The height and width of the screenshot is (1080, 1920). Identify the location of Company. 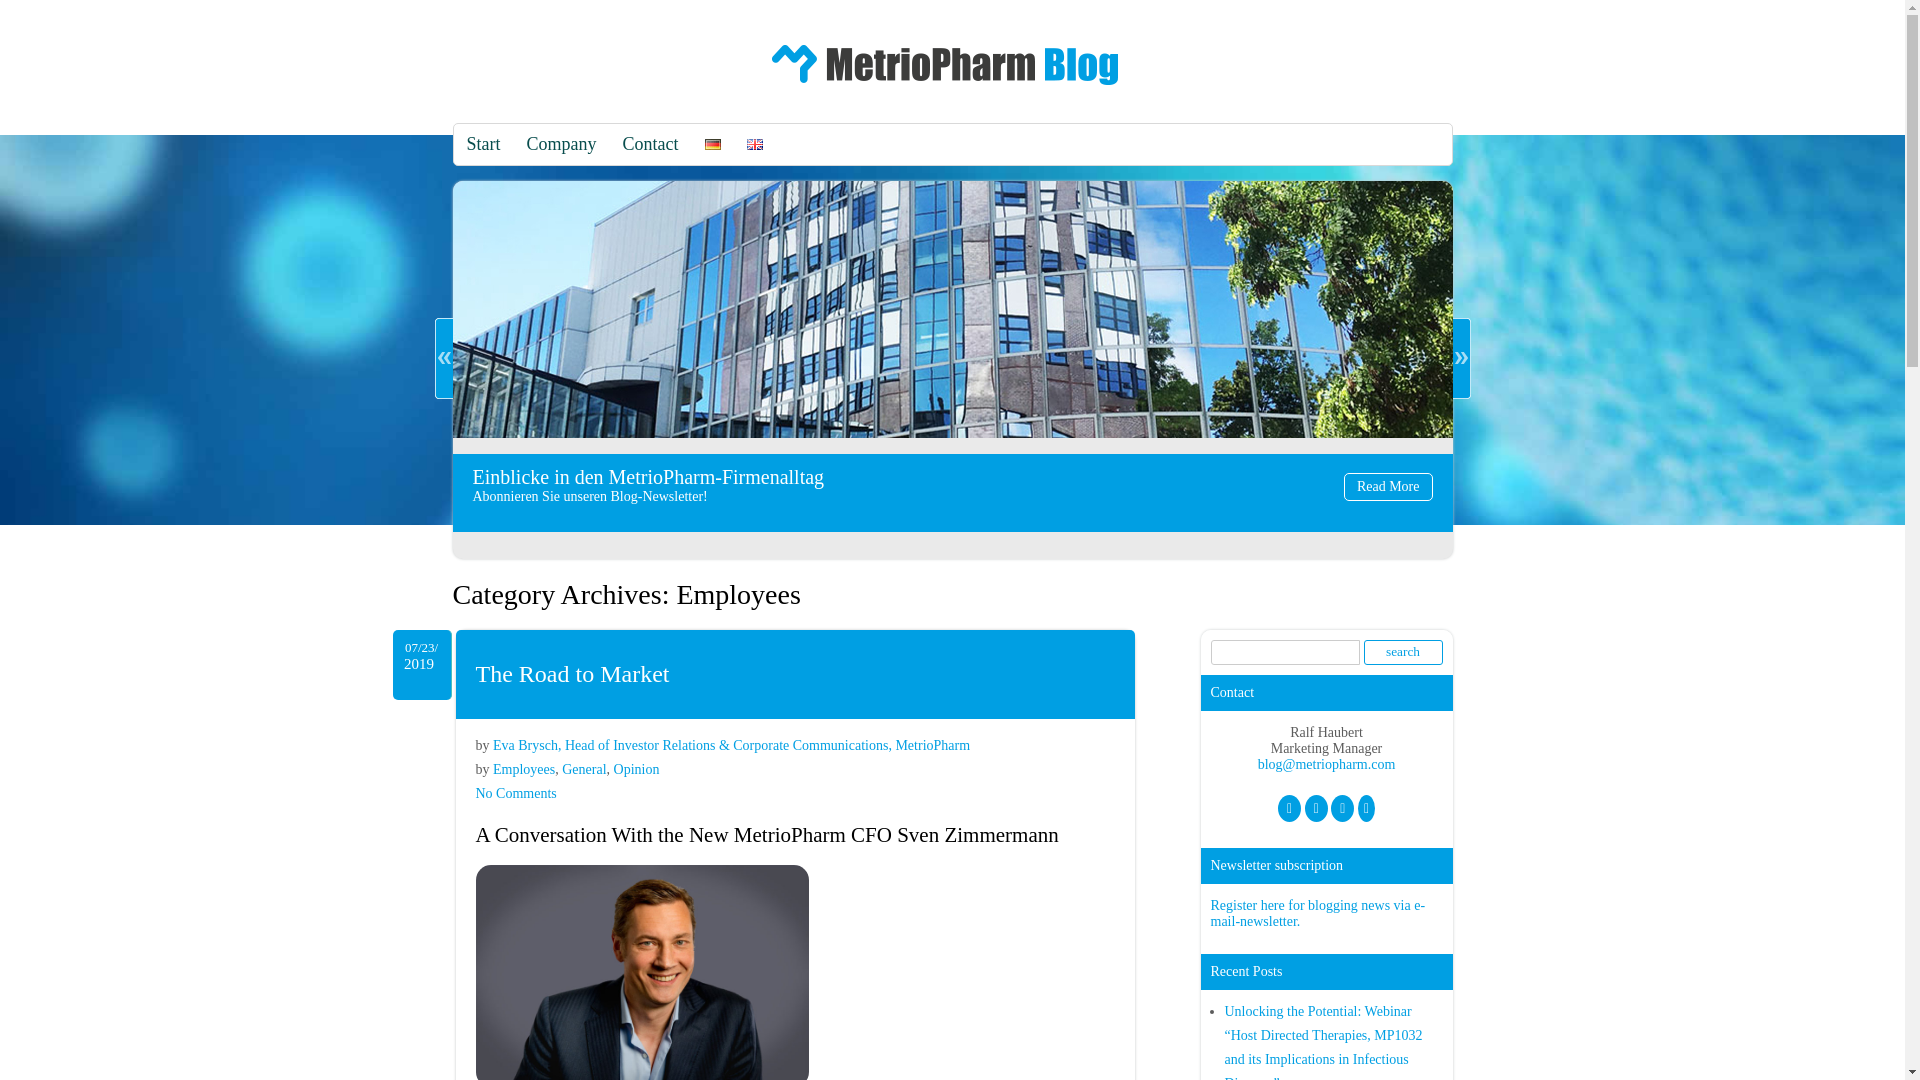
(945, 90).